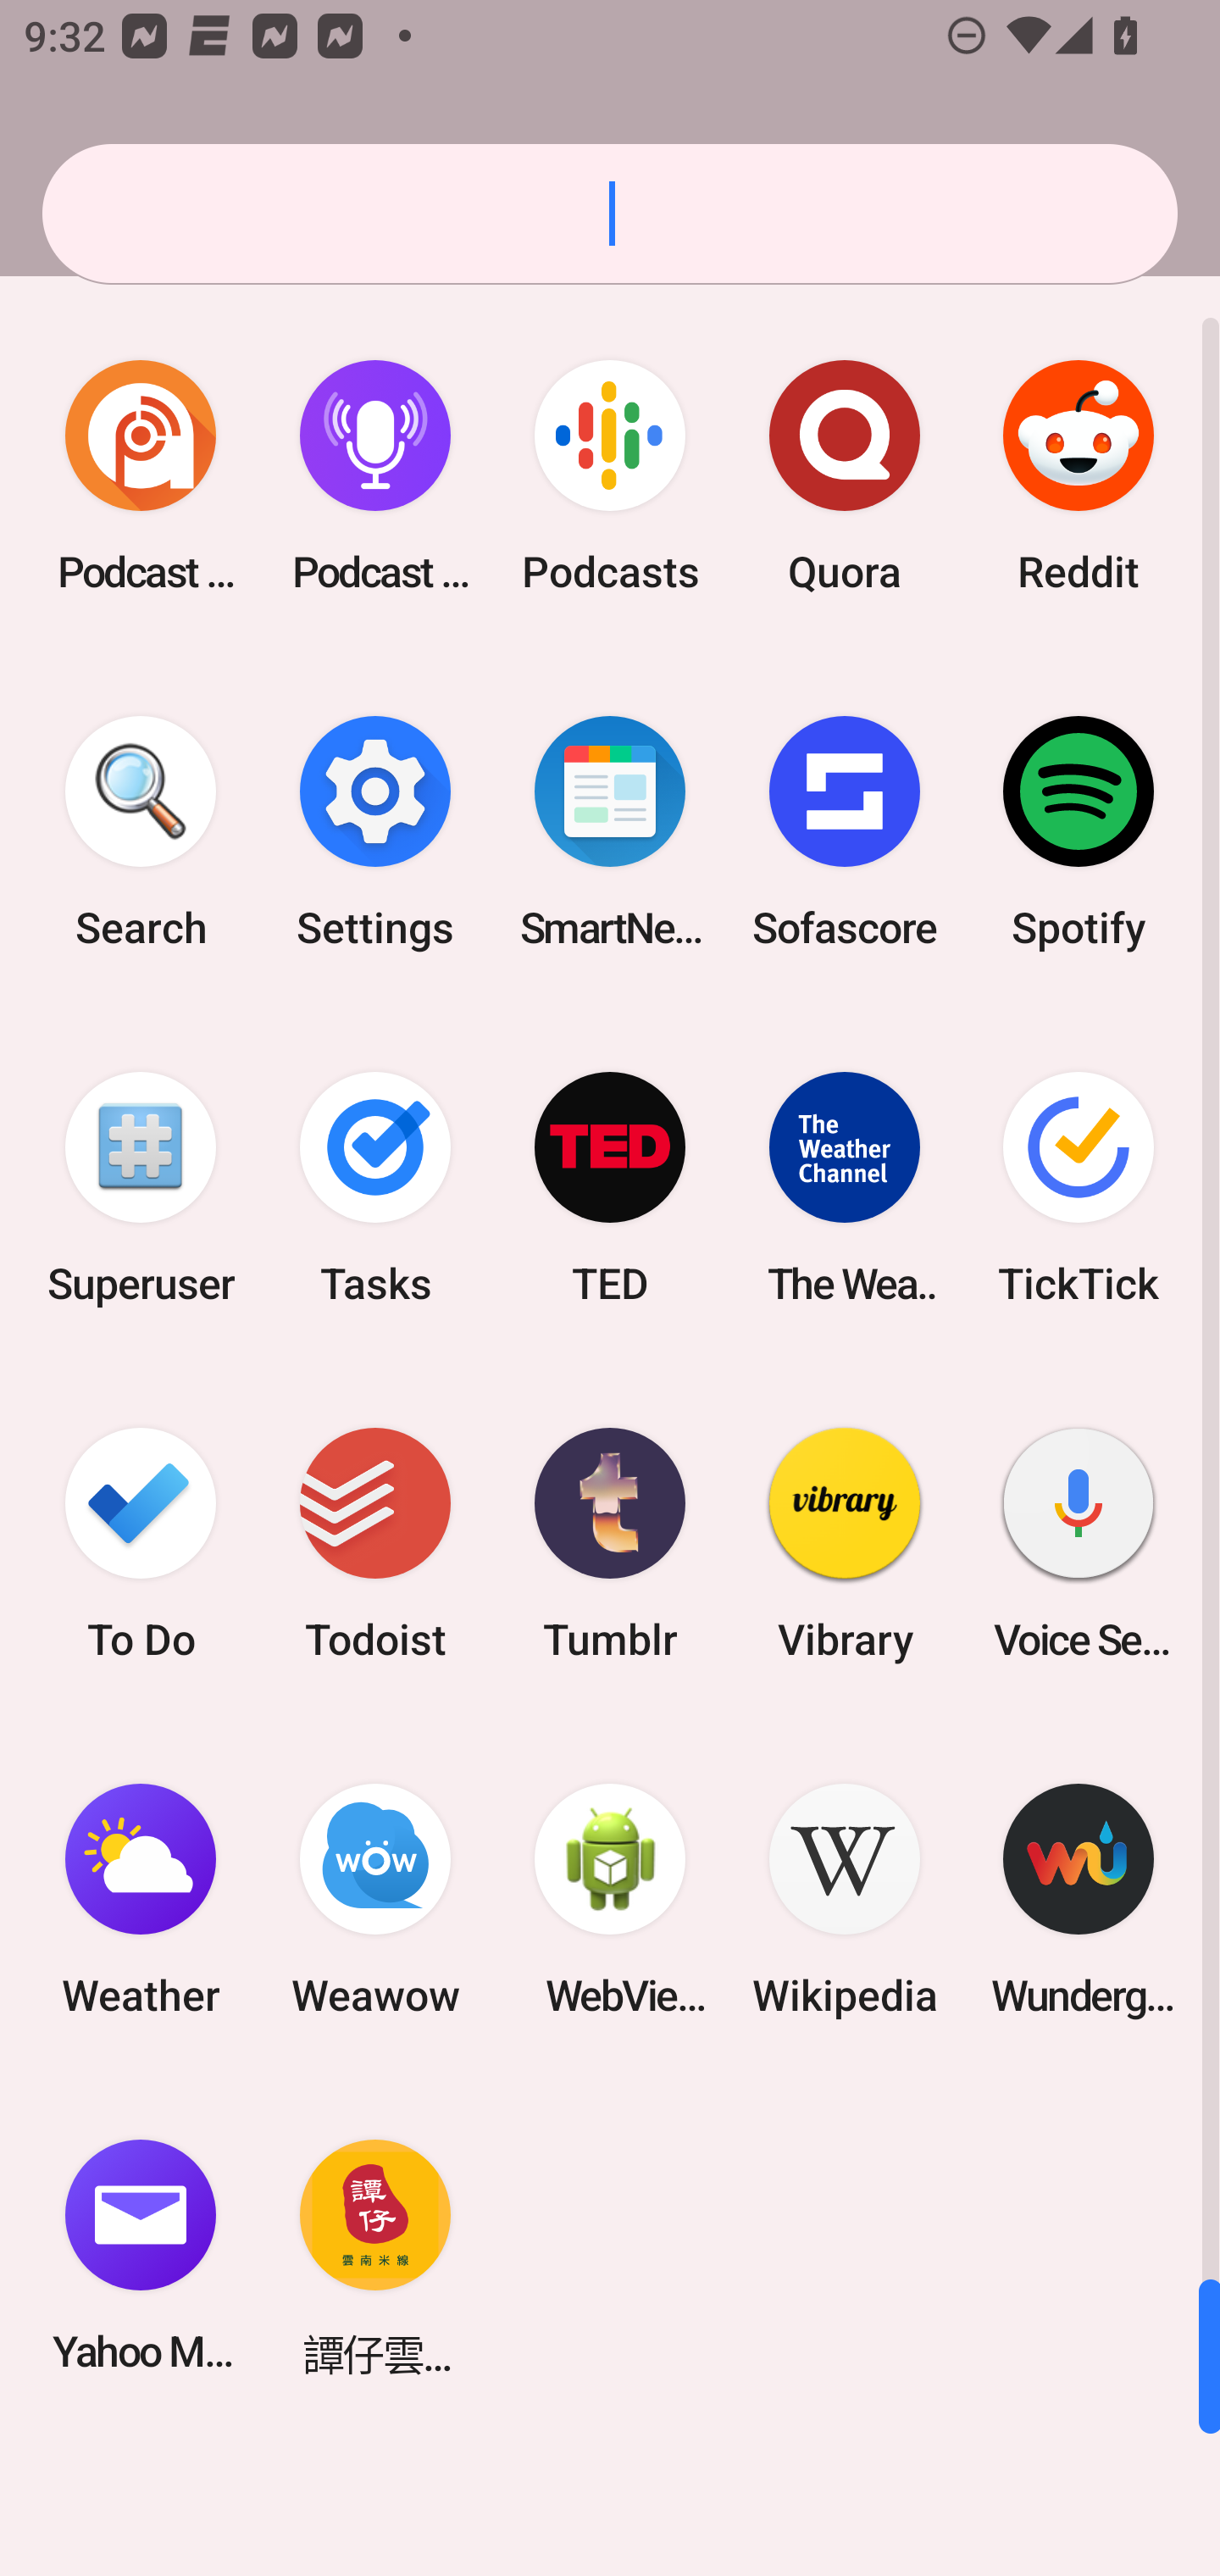 The image size is (1220, 2576). What do you see at coordinates (610, 1900) in the screenshot?
I see `WebView Browser Tester` at bounding box center [610, 1900].